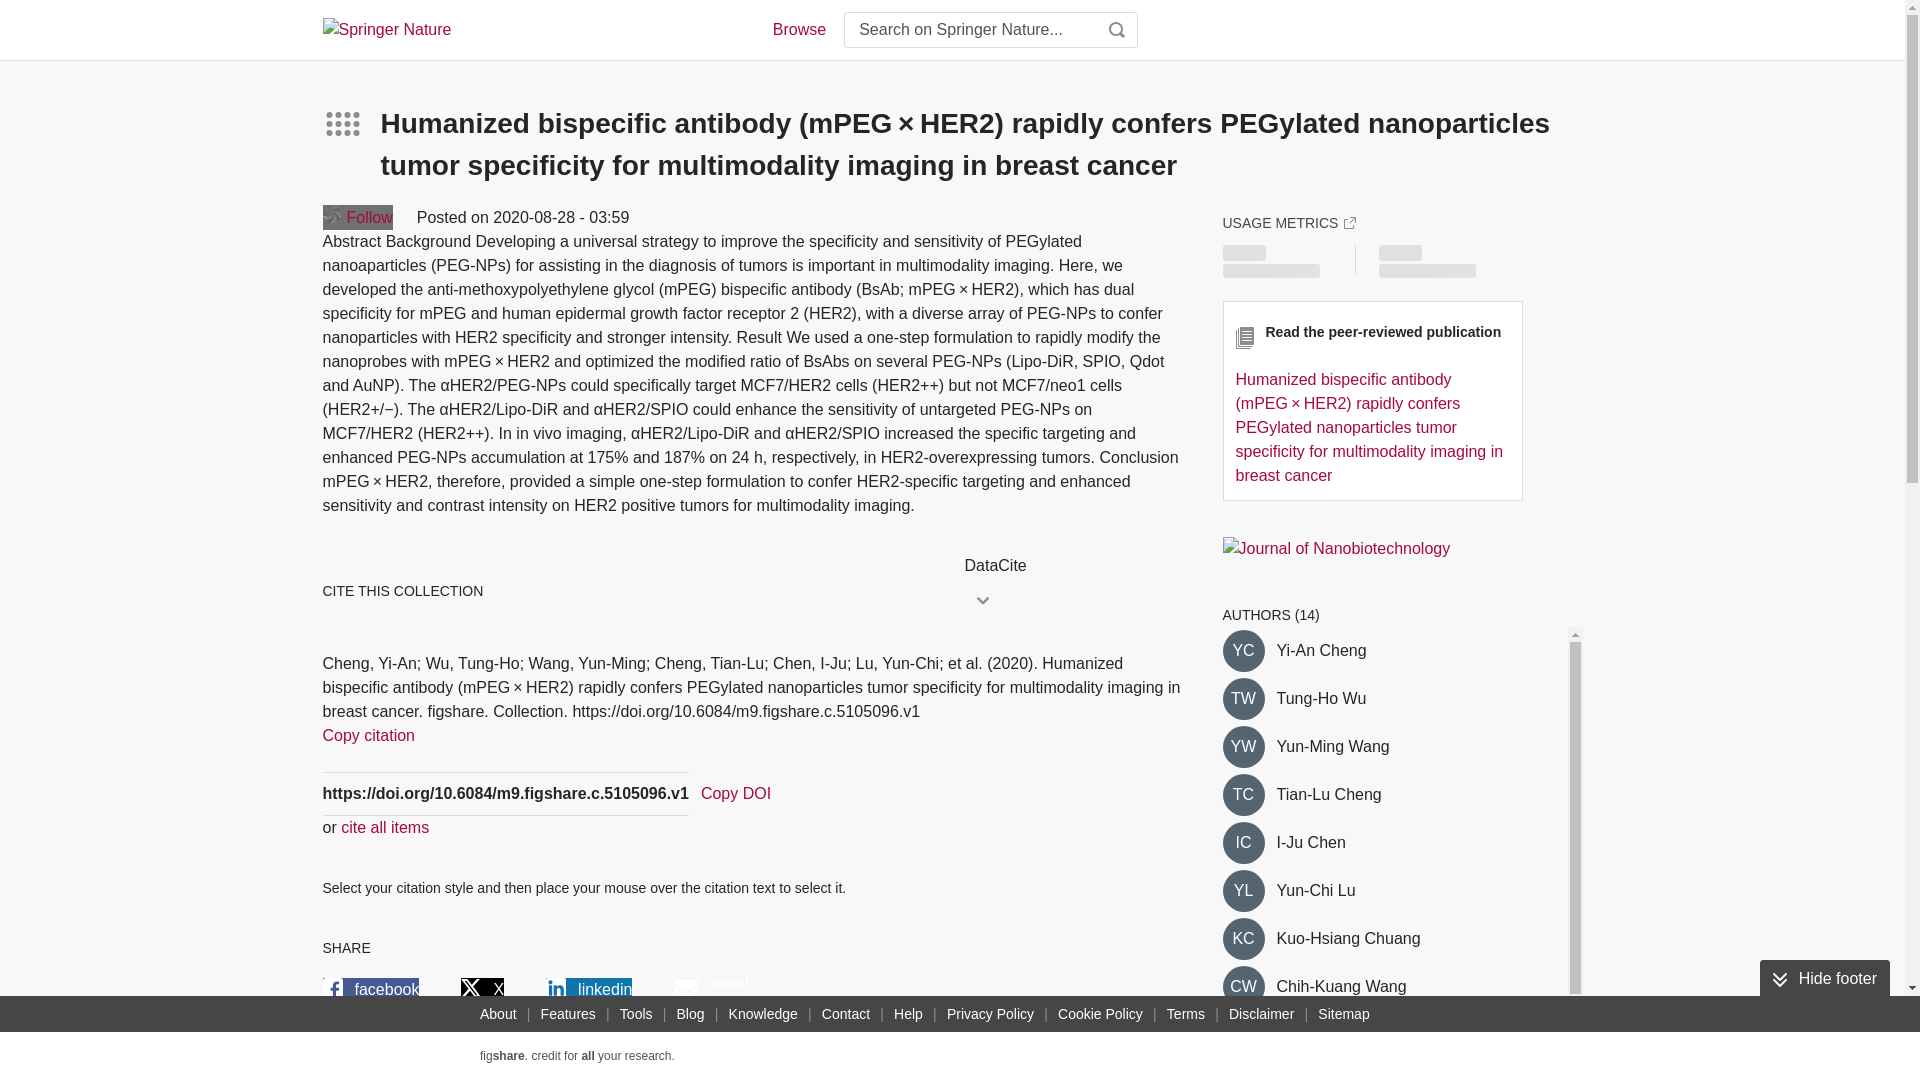 The image size is (1920, 1080). Describe the element at coordinates (1340, 987) in the screenshot. I see `Chih-Kuang Wang` at that location.